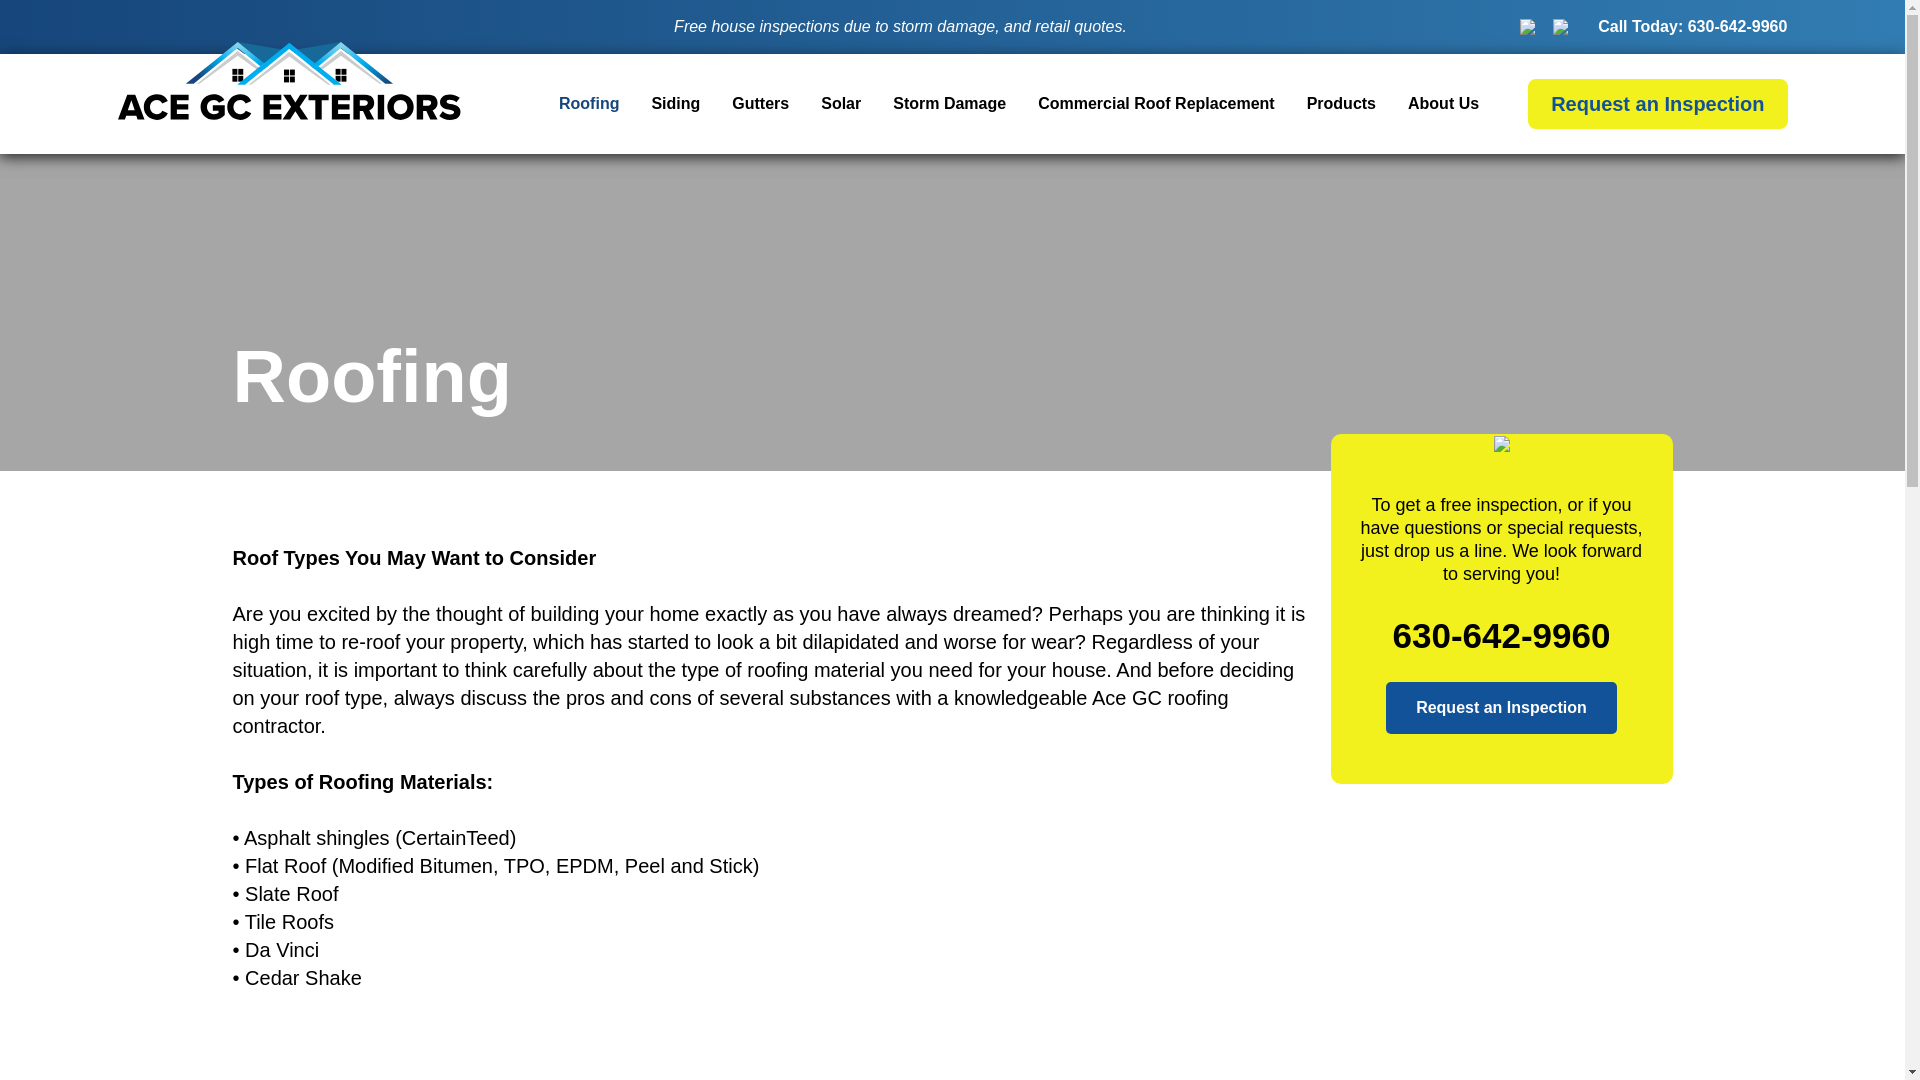 The height and width of the screenshot is (1080, 1920). Describe the element at coordinates (949, 104) in the screenshot. I see `Storm Damage` at that location.